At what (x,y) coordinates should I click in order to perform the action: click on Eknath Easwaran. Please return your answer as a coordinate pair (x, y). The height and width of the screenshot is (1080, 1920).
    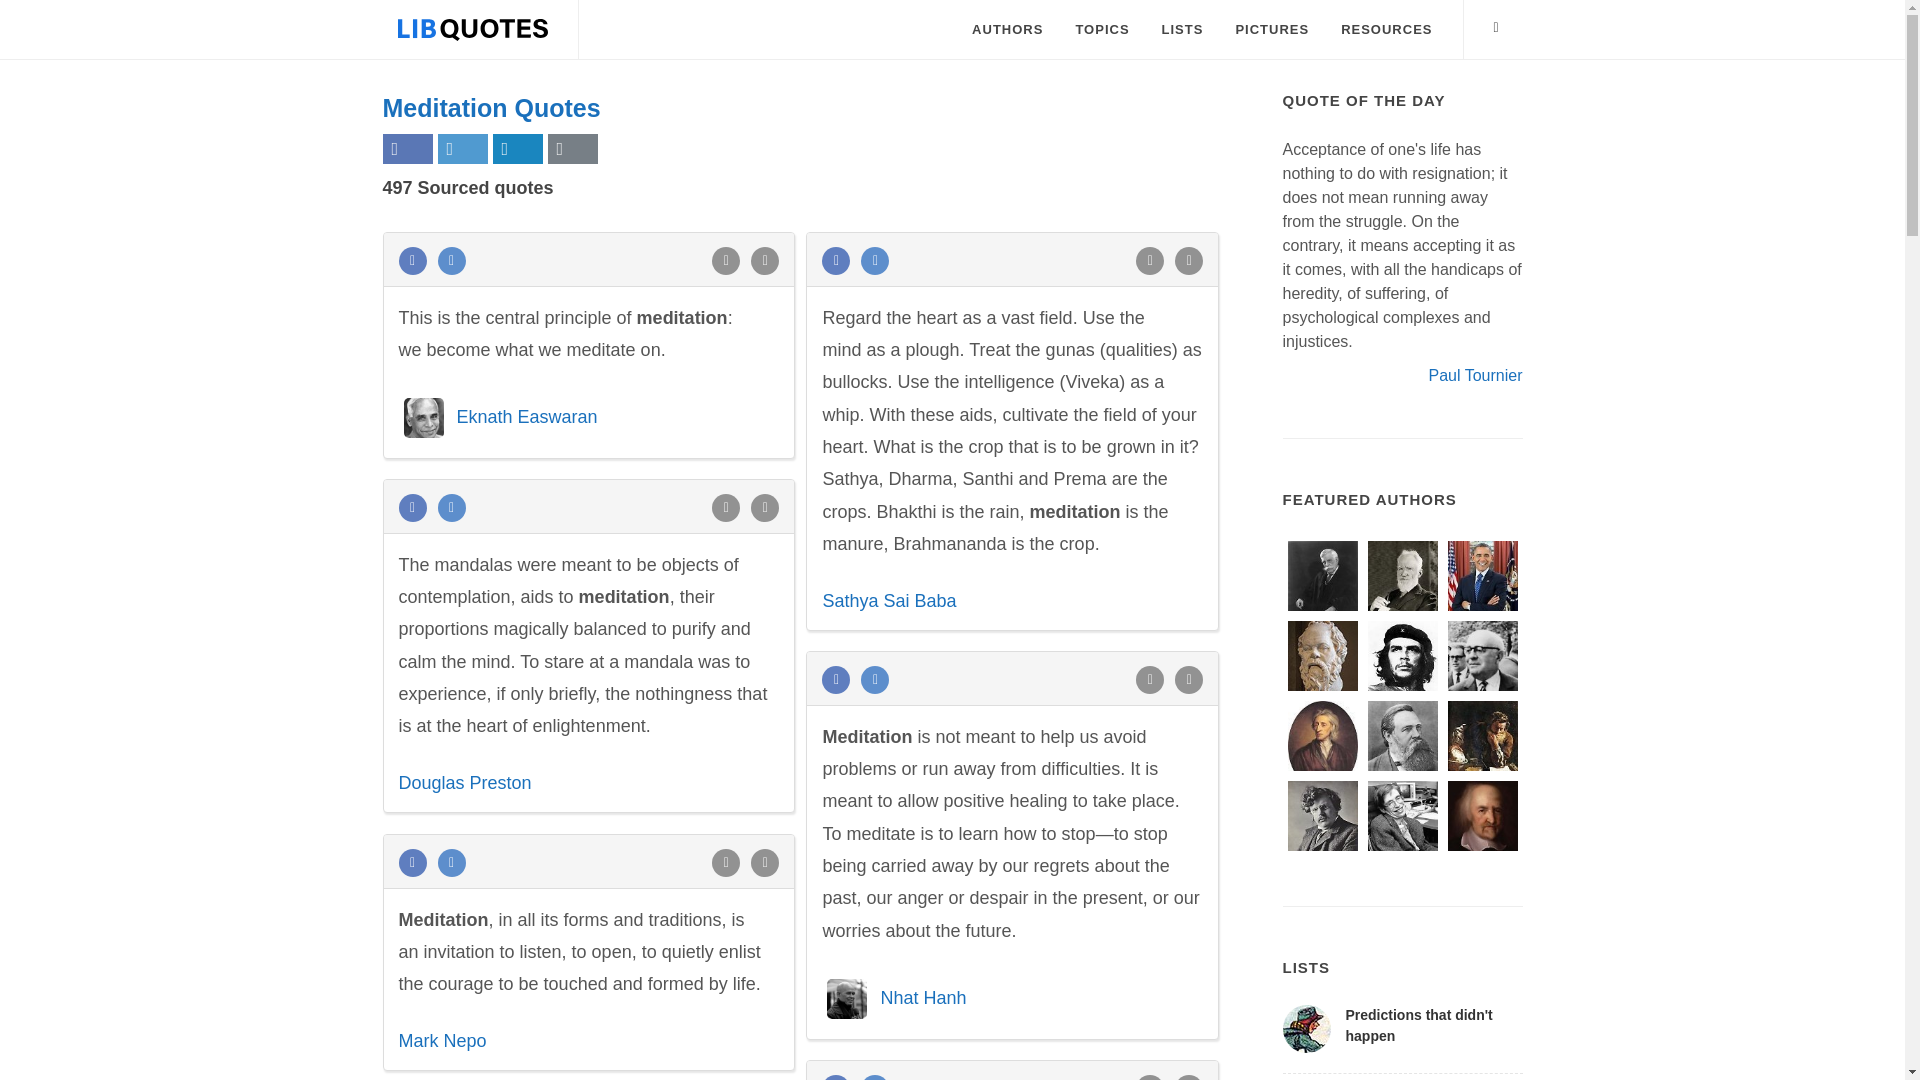
    Looking at the image, I should click on (526, 416).